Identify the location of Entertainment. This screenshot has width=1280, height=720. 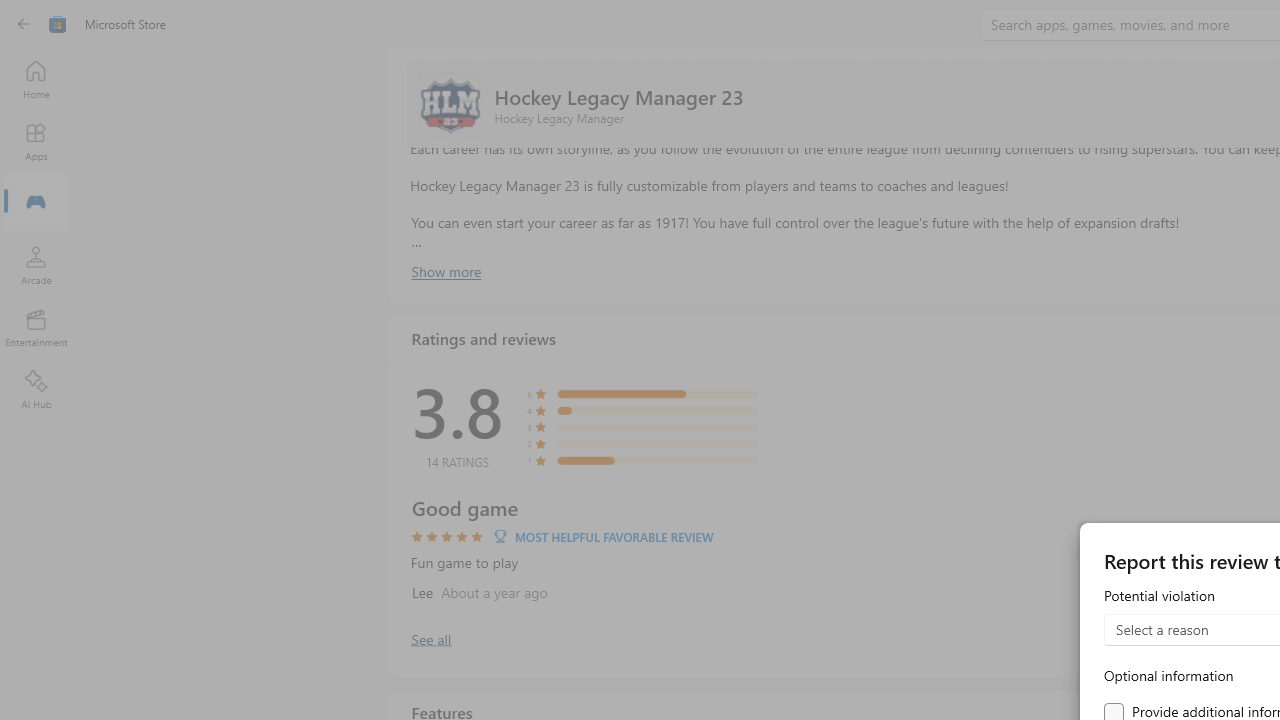
(36, 328).